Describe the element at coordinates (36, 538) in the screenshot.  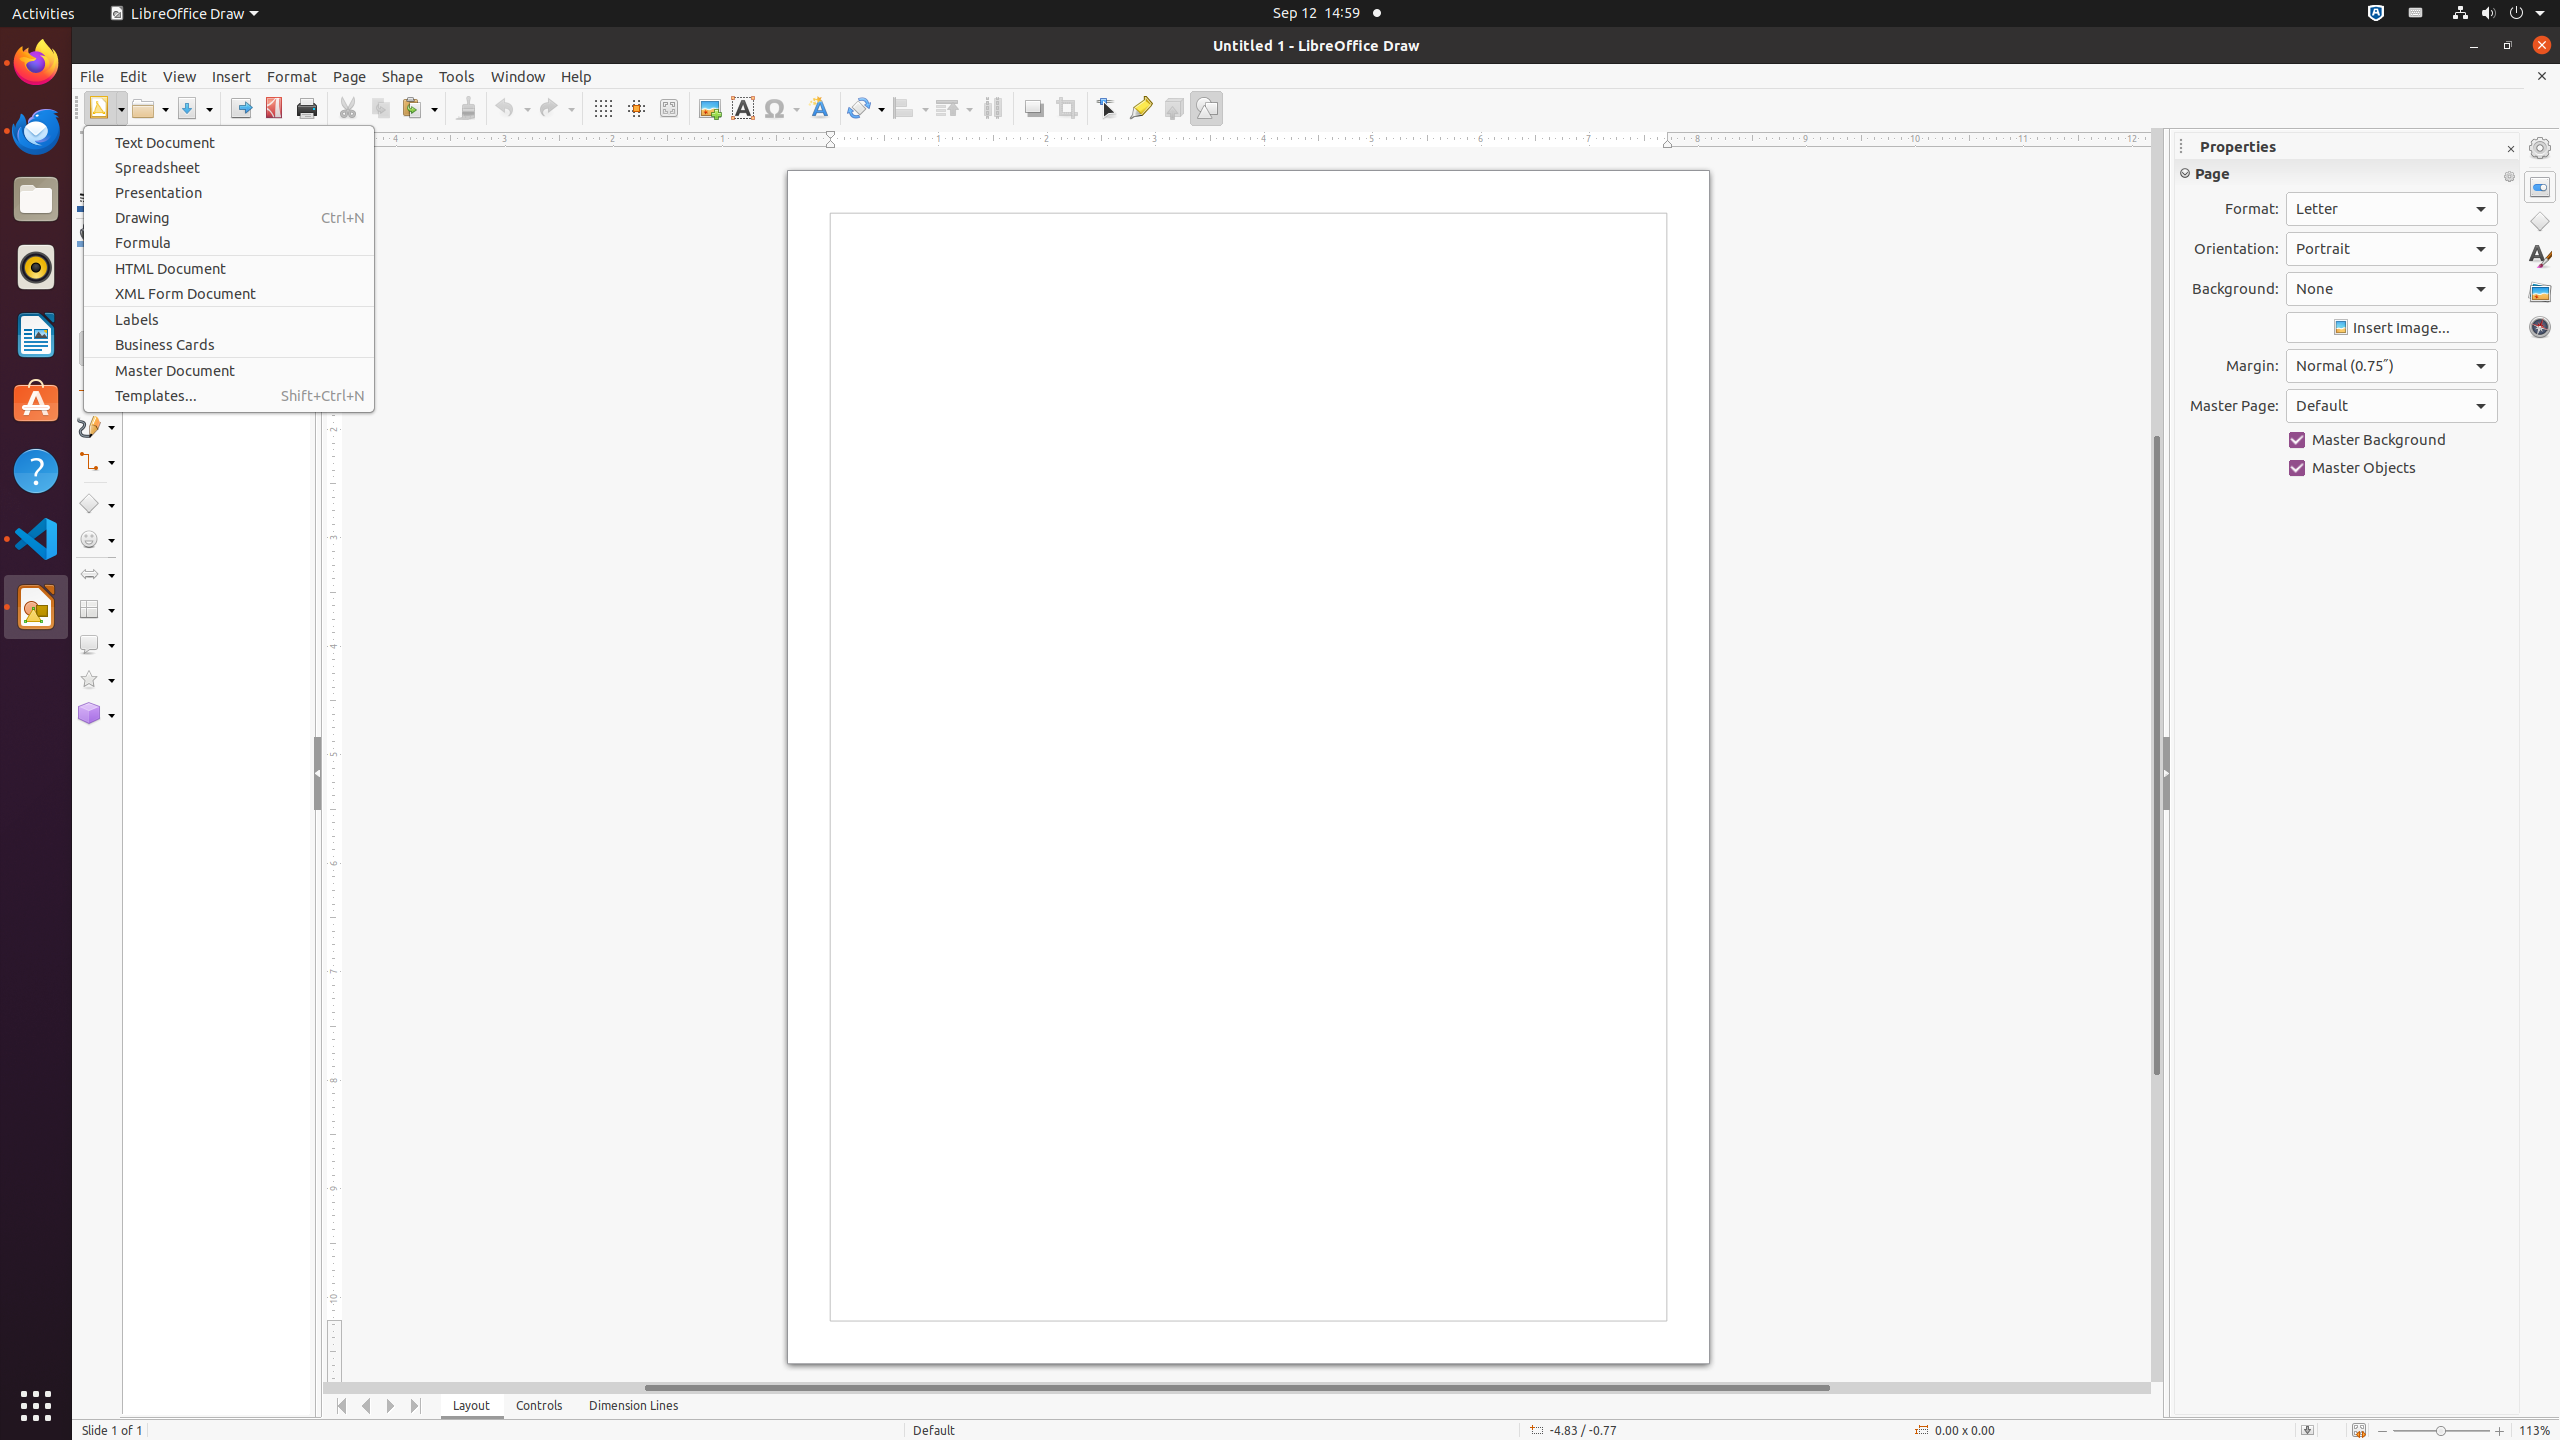
I see `Visual Studio Code` at that location.